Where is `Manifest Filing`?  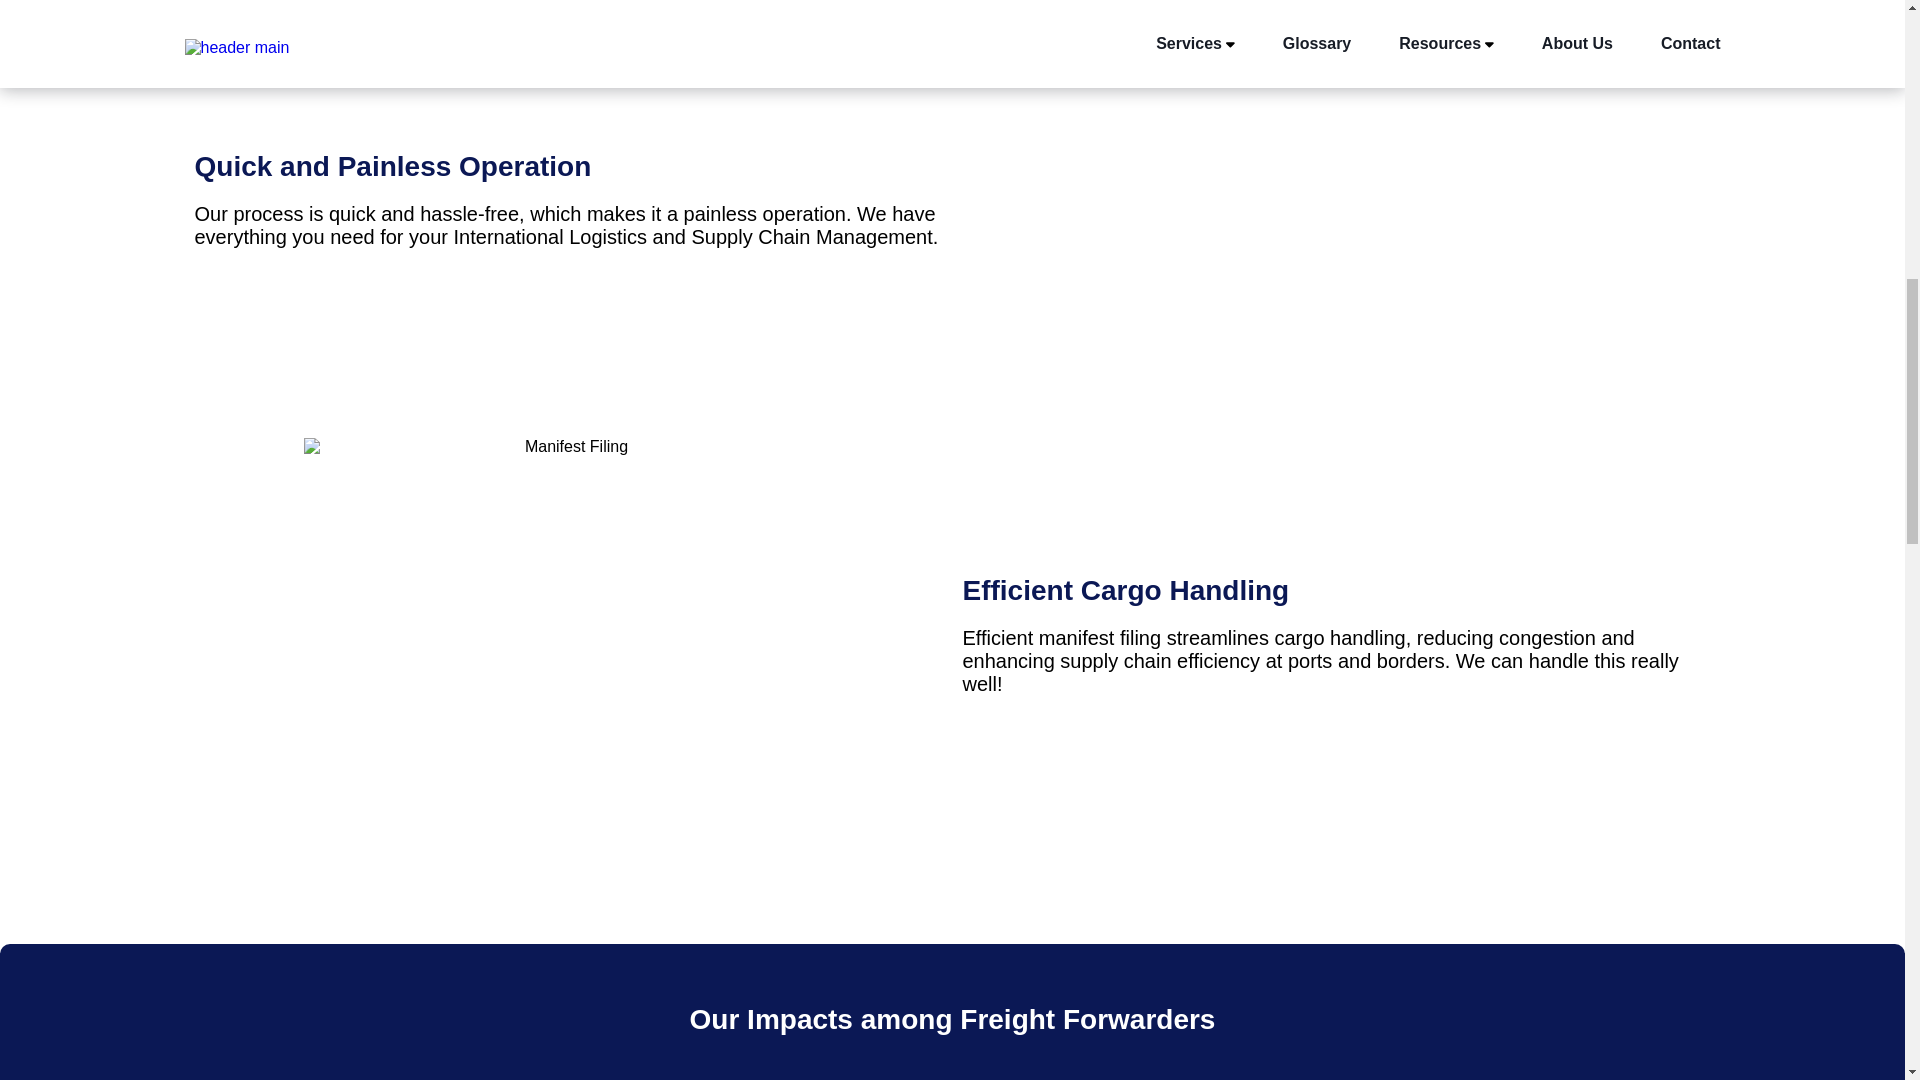 Manifest Filing is located at coordinates (1336, 210).